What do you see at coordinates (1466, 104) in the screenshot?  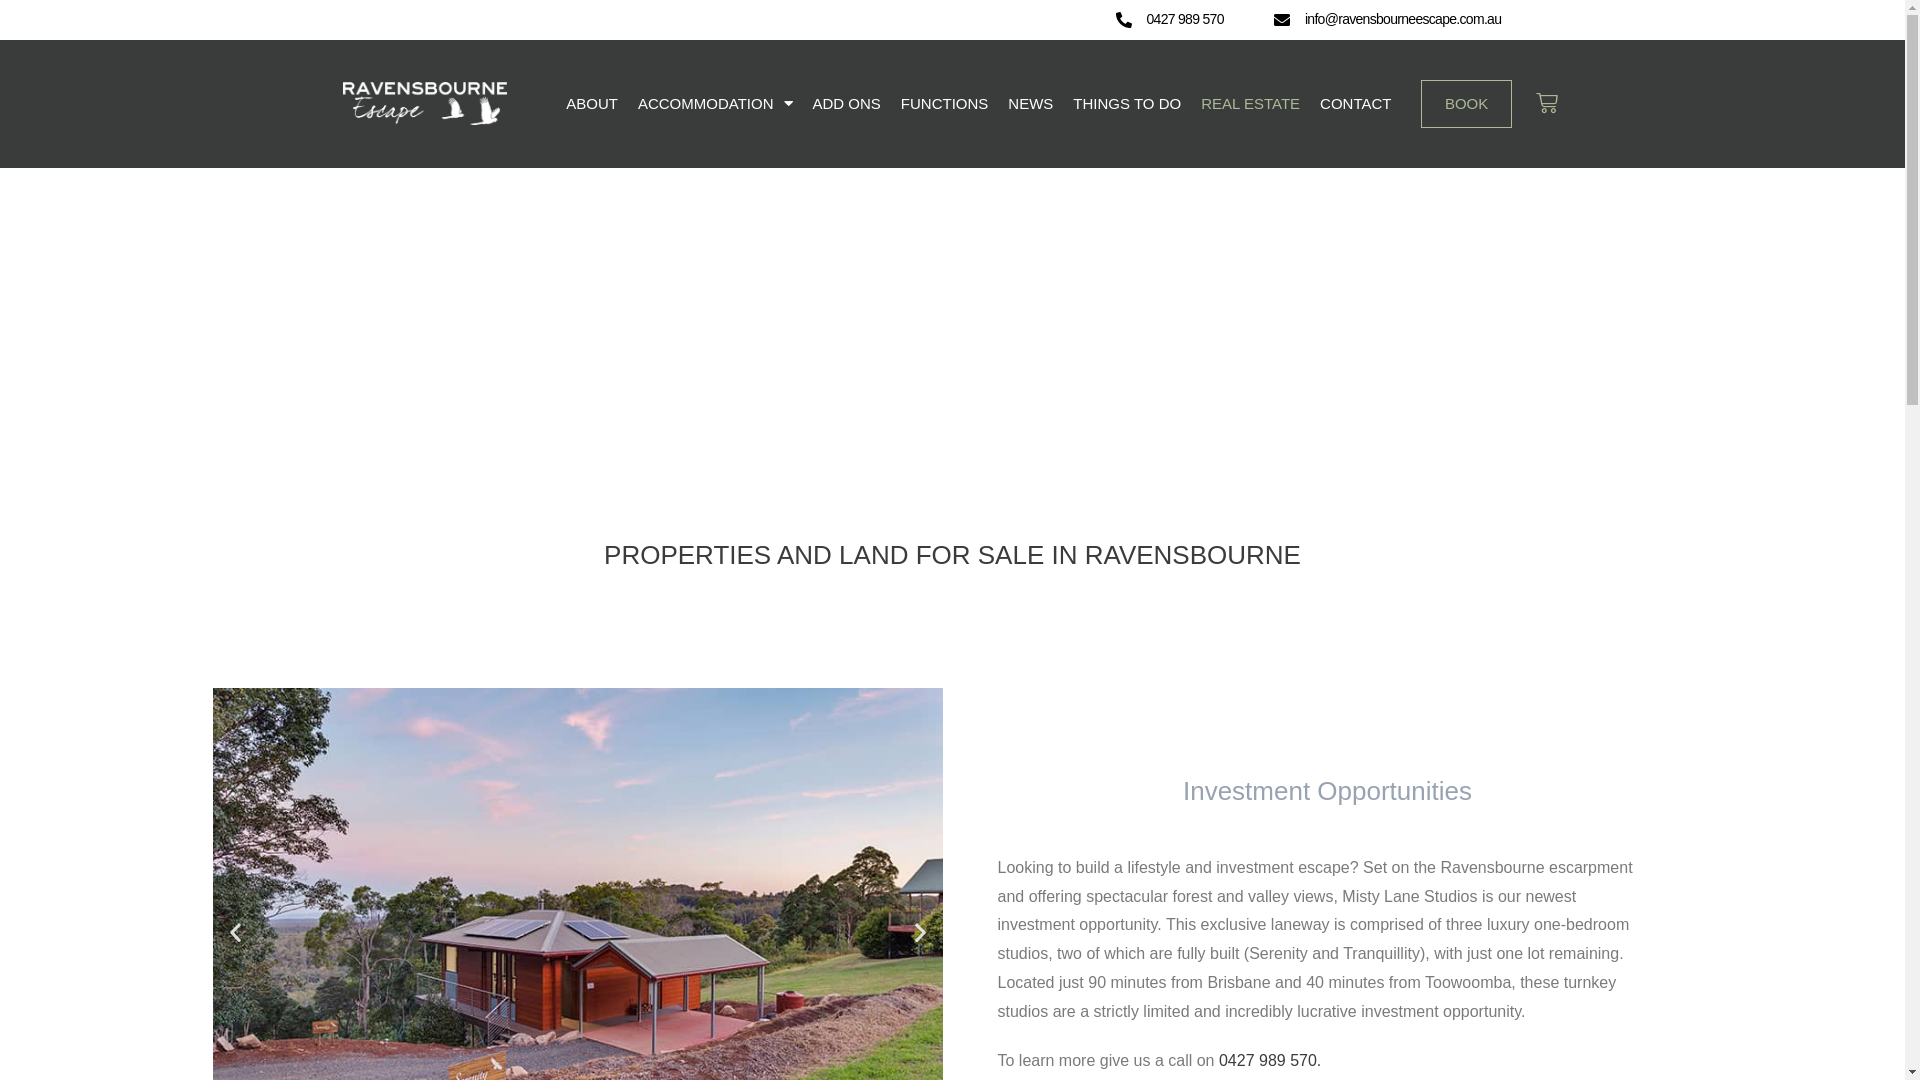 I see `BOOK` at bounding box center [1466, 104].